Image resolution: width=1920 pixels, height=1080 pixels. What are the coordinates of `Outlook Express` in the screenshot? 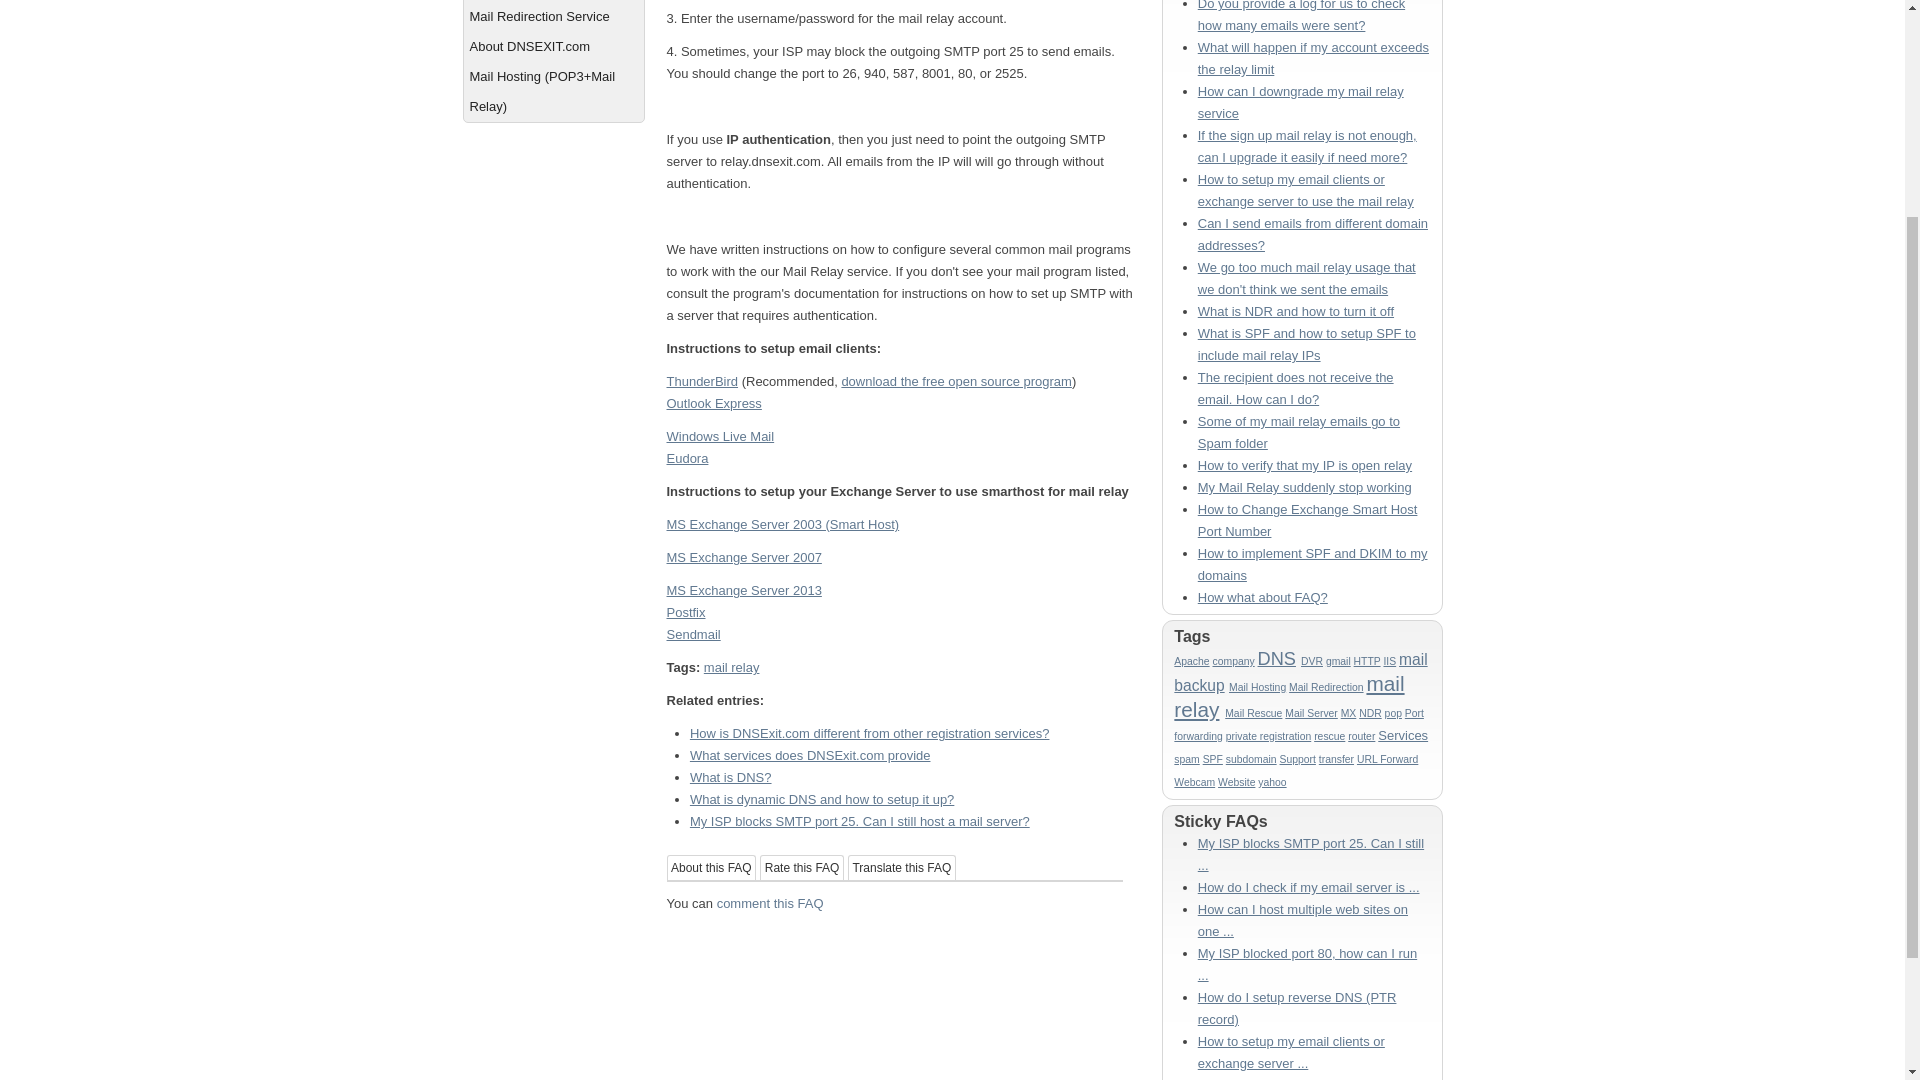 It's located at (713, 404).